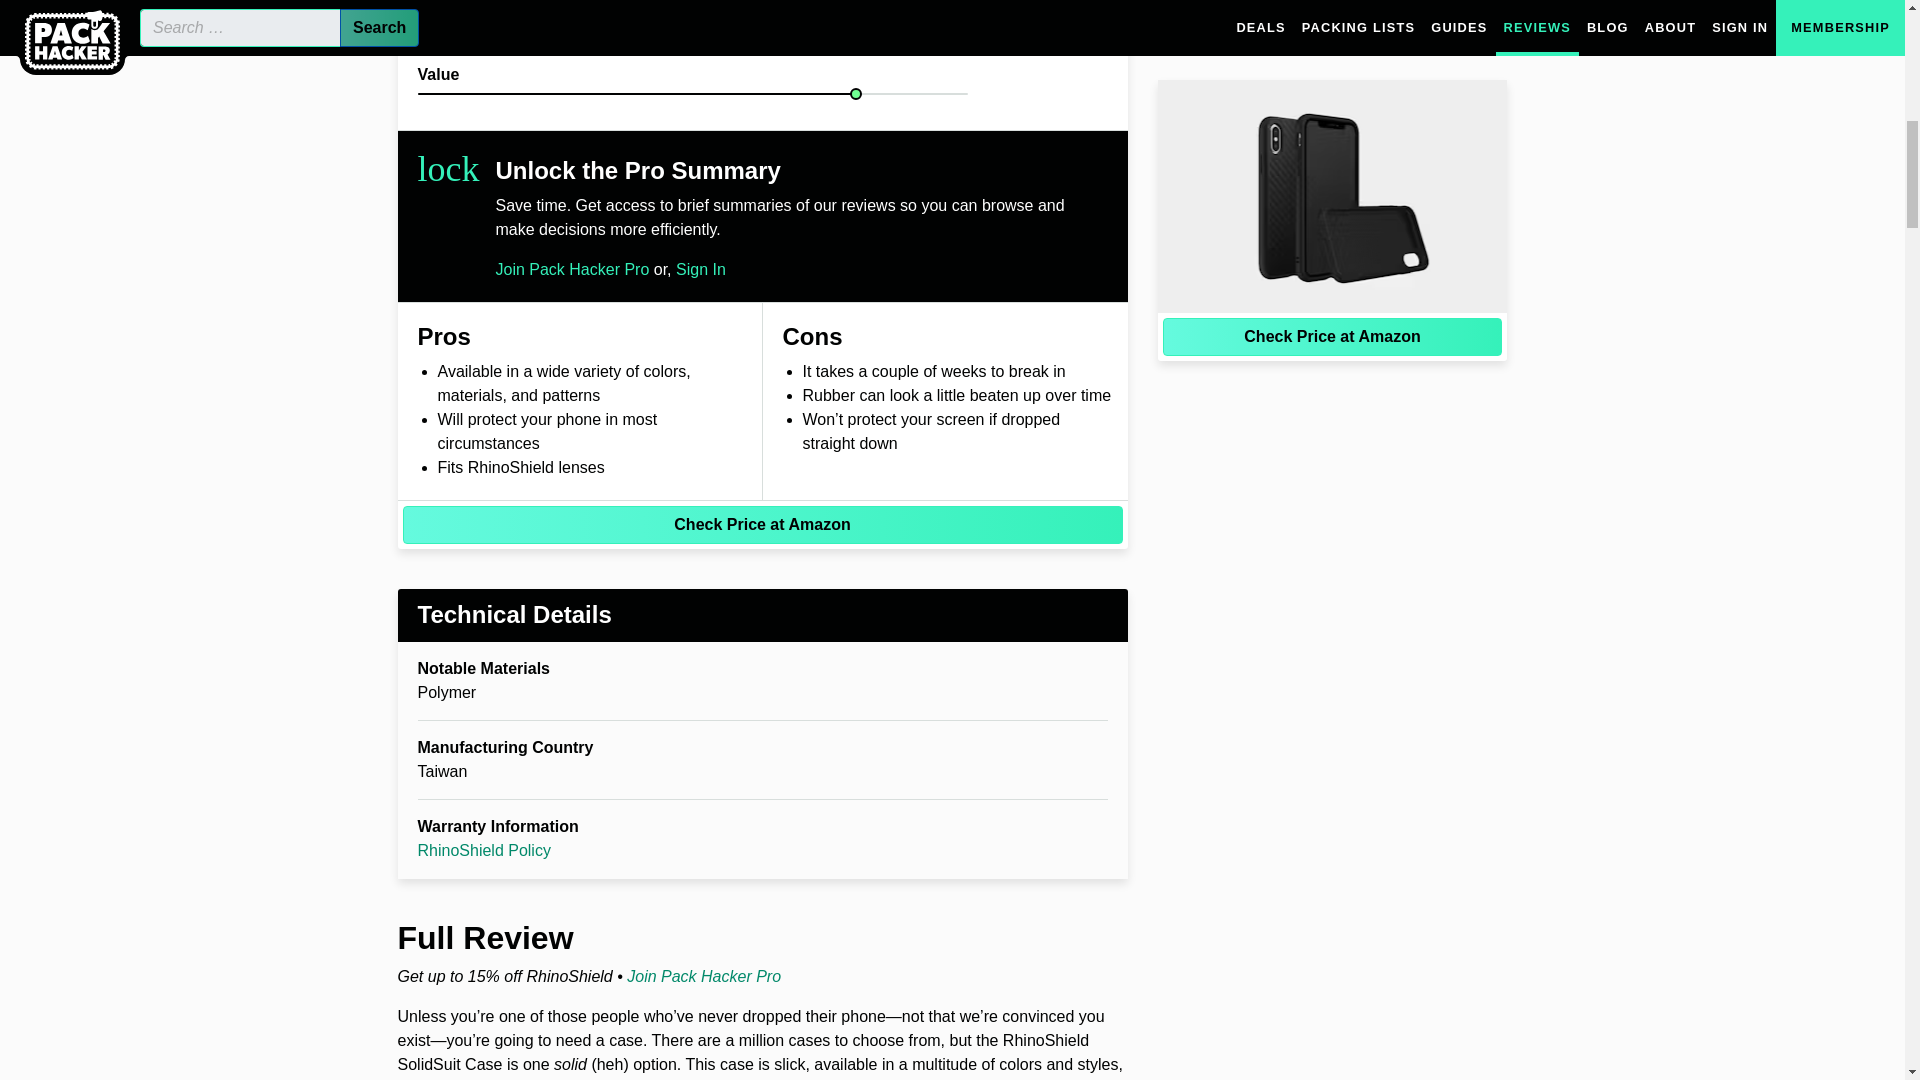 The image size is (1920, 1080). What do you see at coordinates (704, 976) in the screenshot?
I see `Join Pack Hacker Pro` at bounding box center [704, 976].